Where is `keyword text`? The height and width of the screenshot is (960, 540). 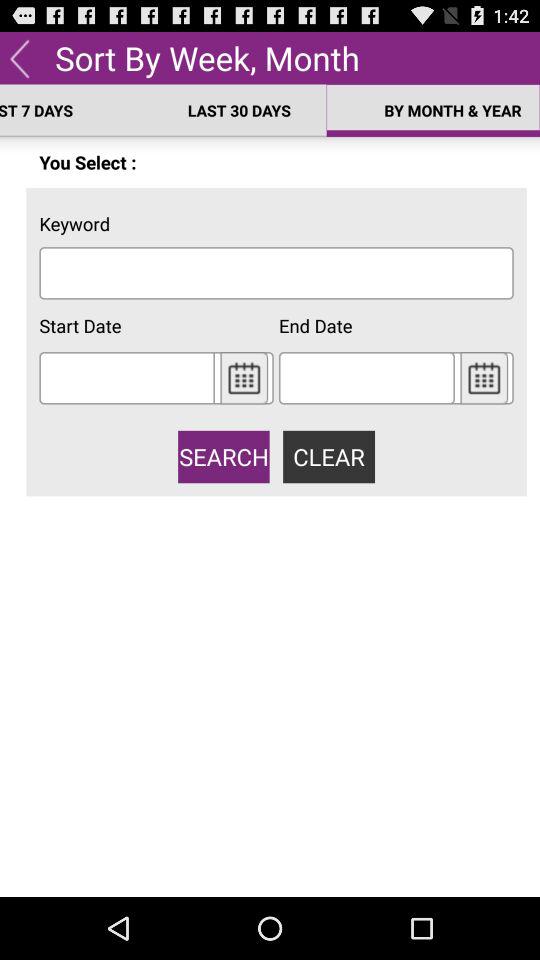 keyword text is located at coordinates (276, 272).